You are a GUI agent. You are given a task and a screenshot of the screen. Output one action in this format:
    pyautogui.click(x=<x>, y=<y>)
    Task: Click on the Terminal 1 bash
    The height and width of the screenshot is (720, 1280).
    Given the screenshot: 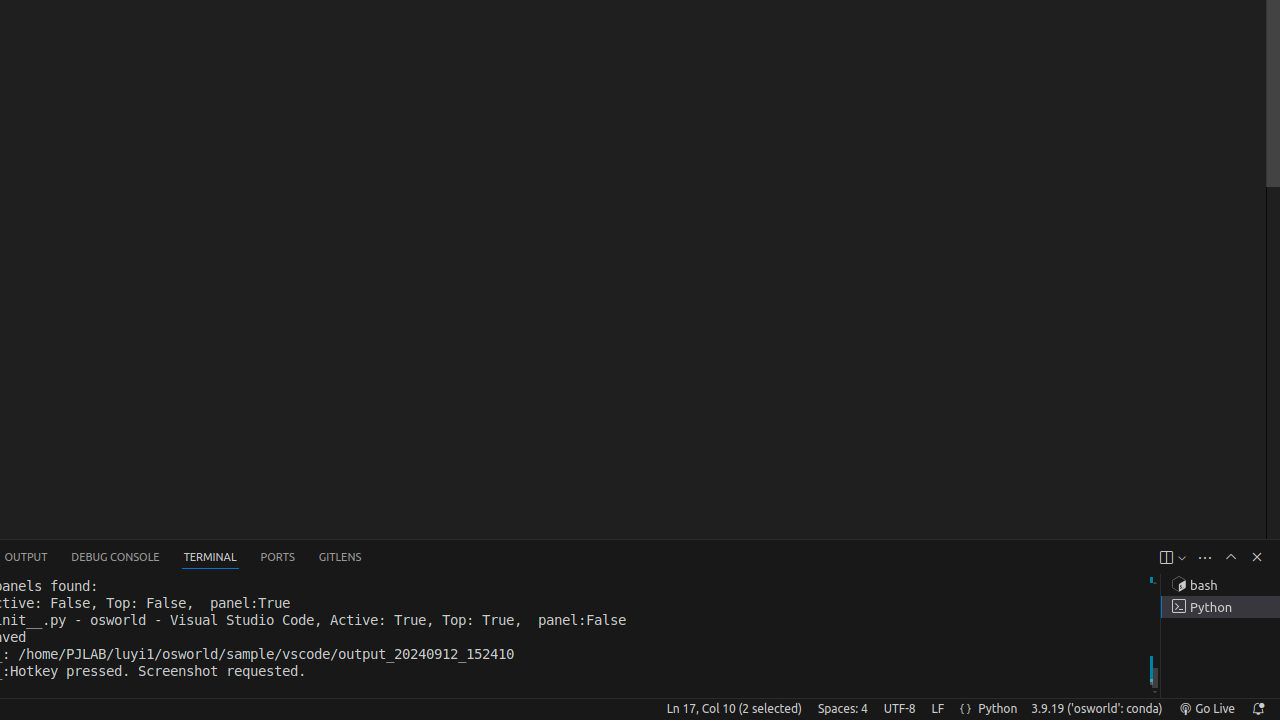 What is the action you would take?
    pyautogui.click(x=1220, y=585)
    